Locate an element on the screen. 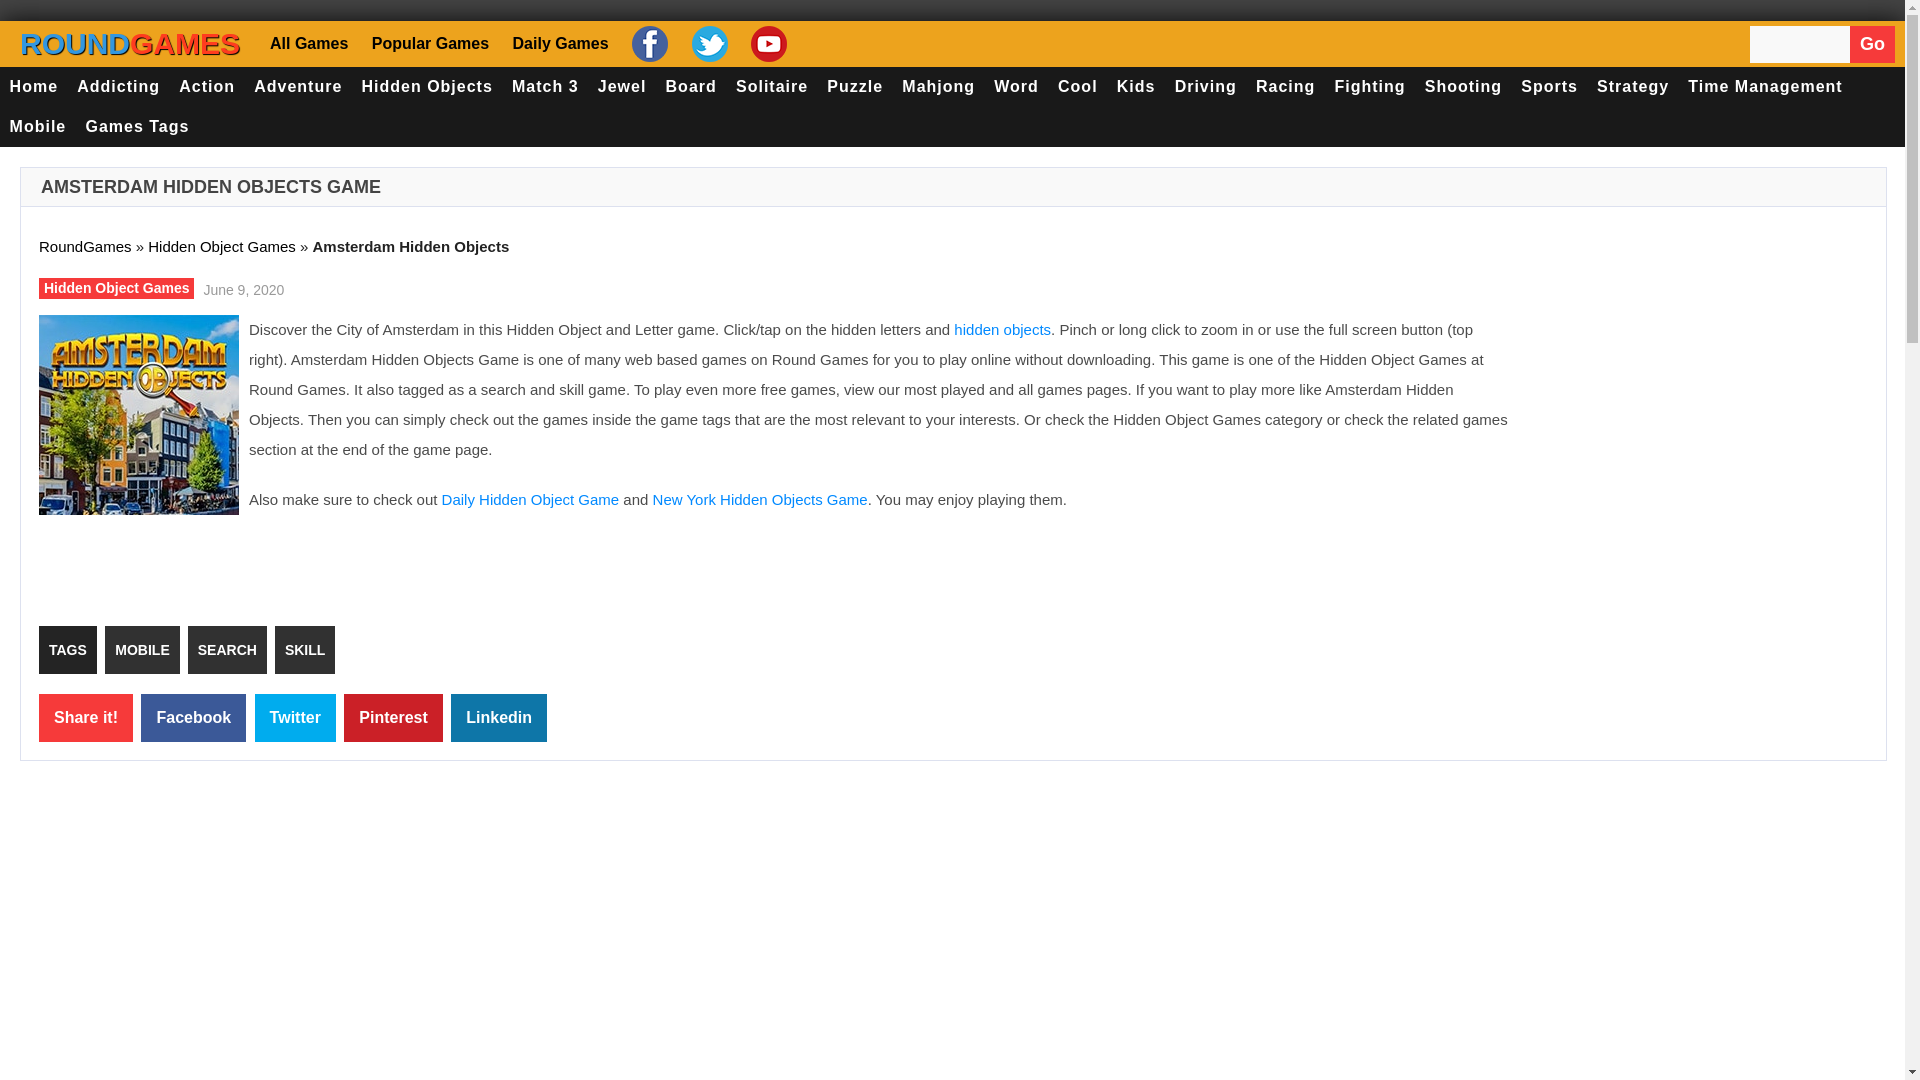  Hidden Objects is located at coordinates (427, 86).